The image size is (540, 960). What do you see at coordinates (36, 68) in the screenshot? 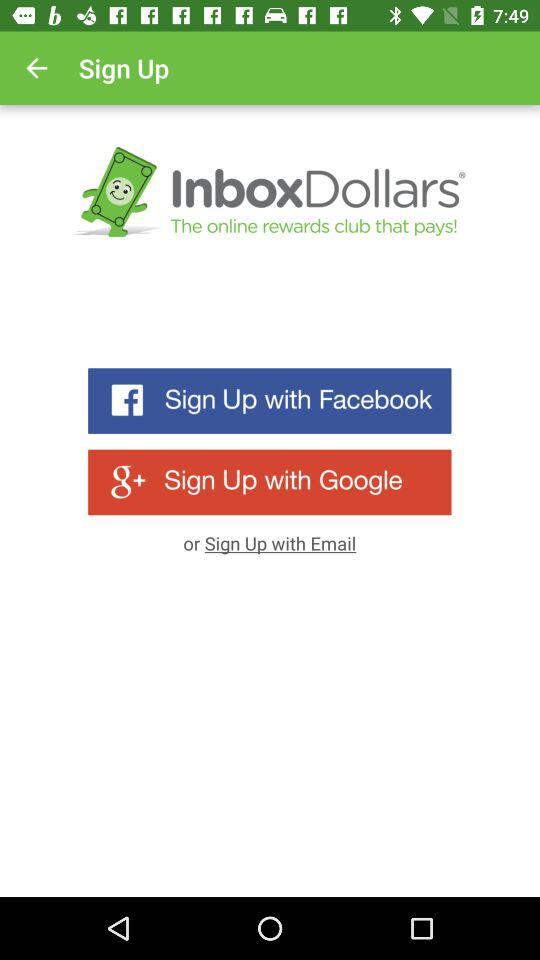
I see `click icon next to sign up` at bounding box center [36, 68].